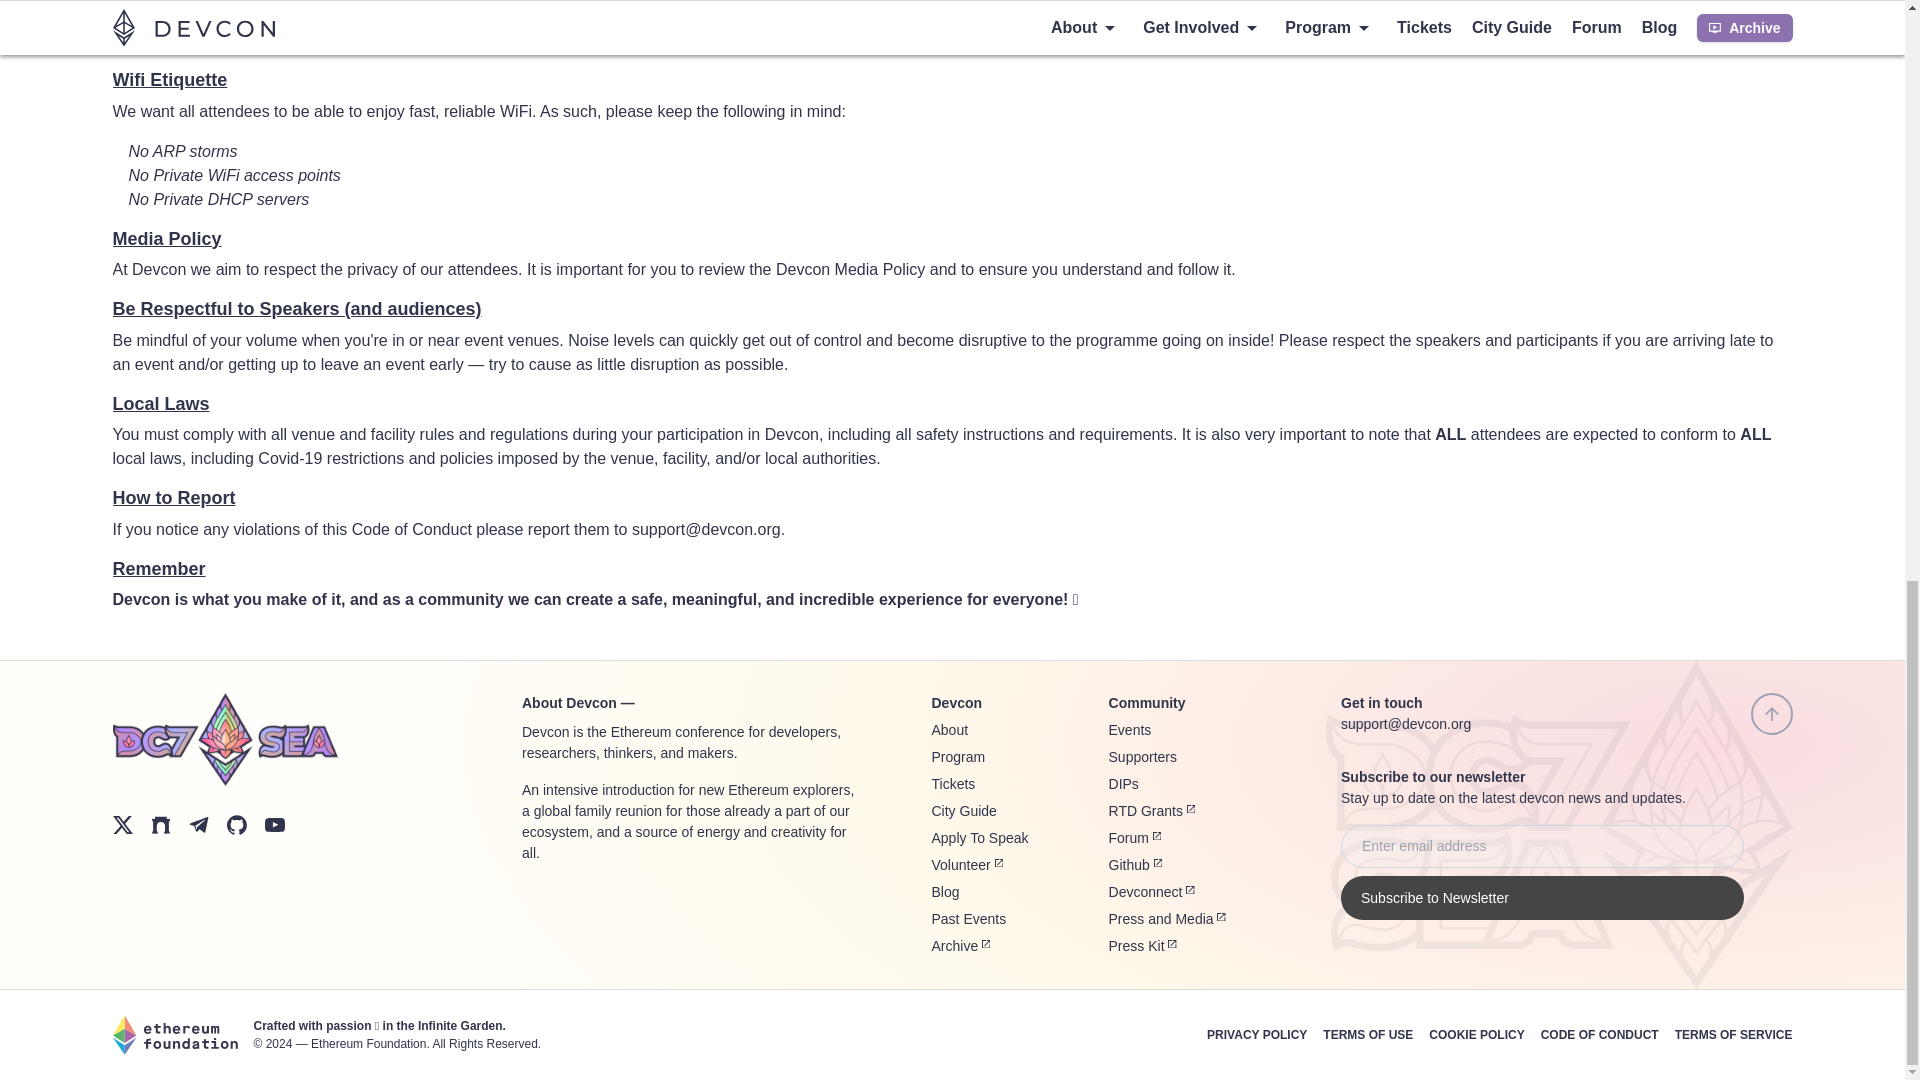  What do you see at coordinates (1152, 810) in the screenshot?
I see `RTD Grants ` at bounding box center [1152, 810].